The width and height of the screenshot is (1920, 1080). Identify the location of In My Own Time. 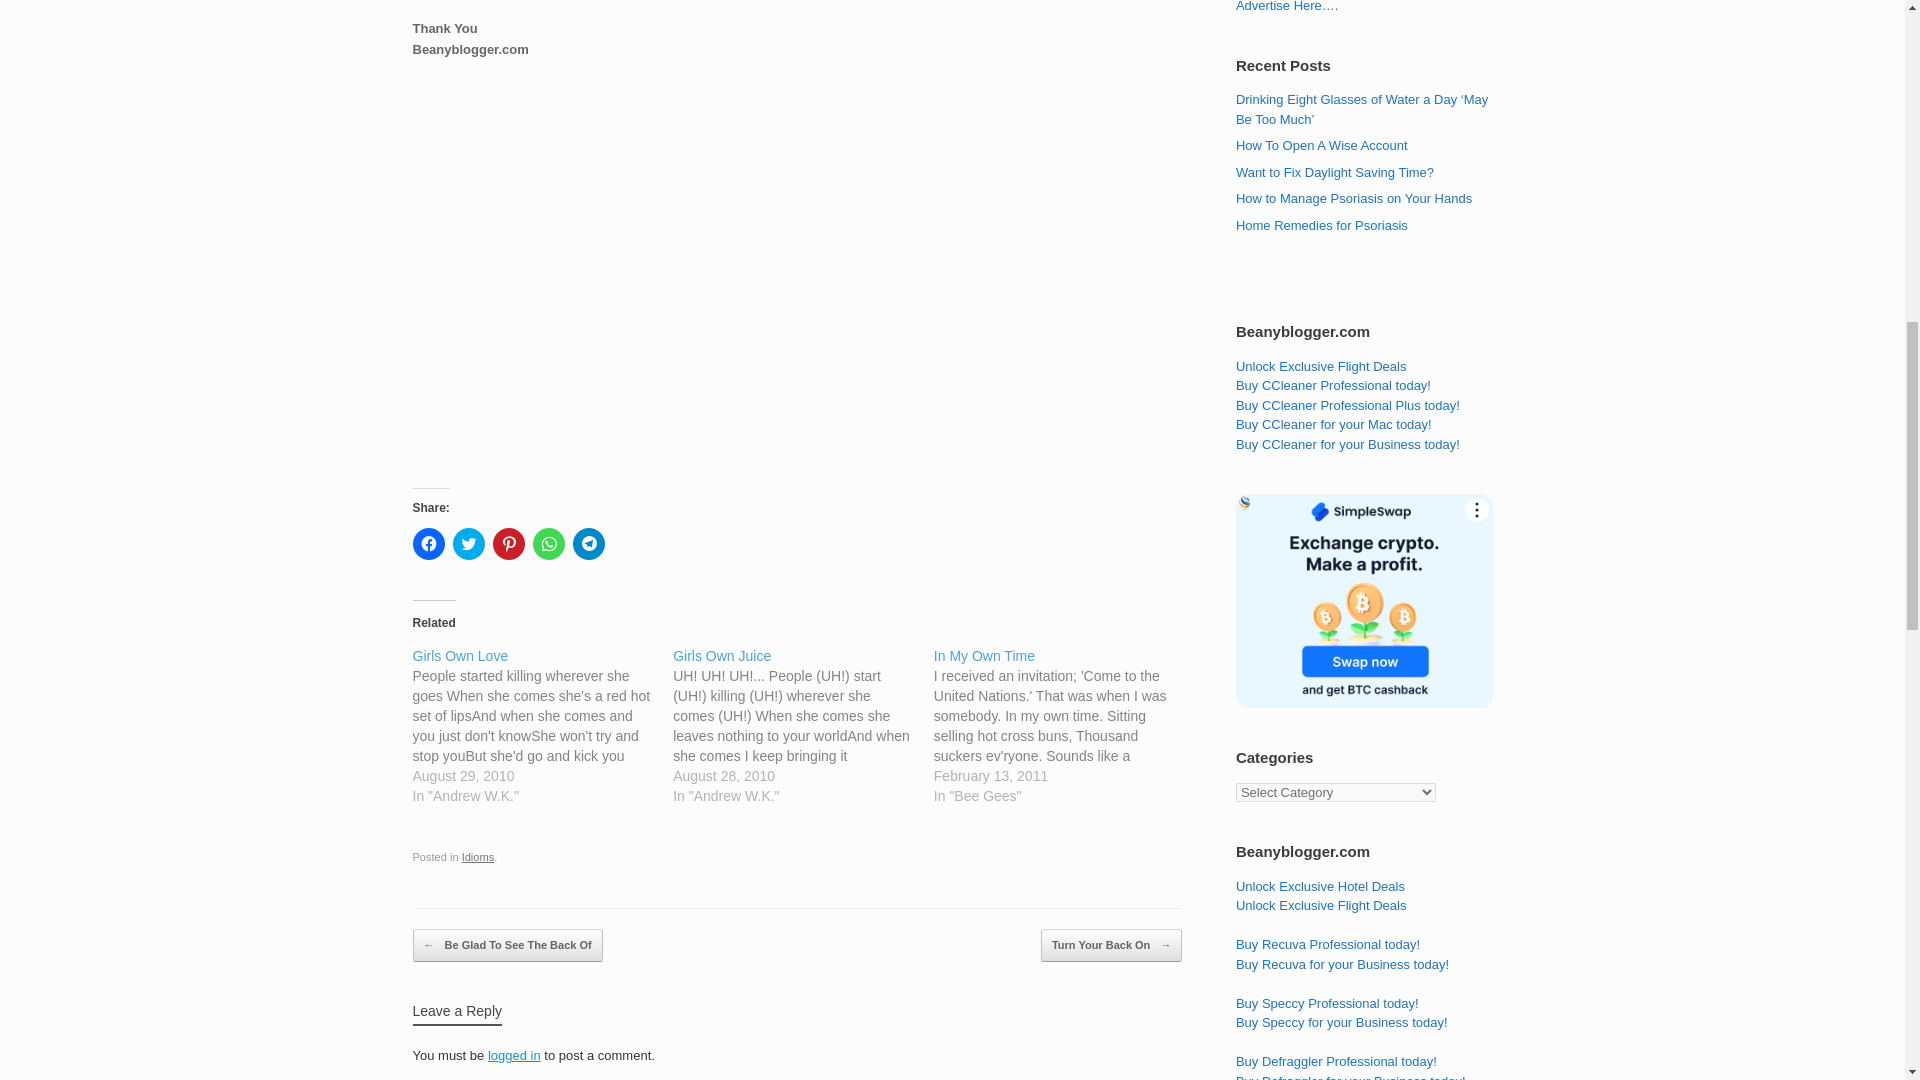
(1064, 725).